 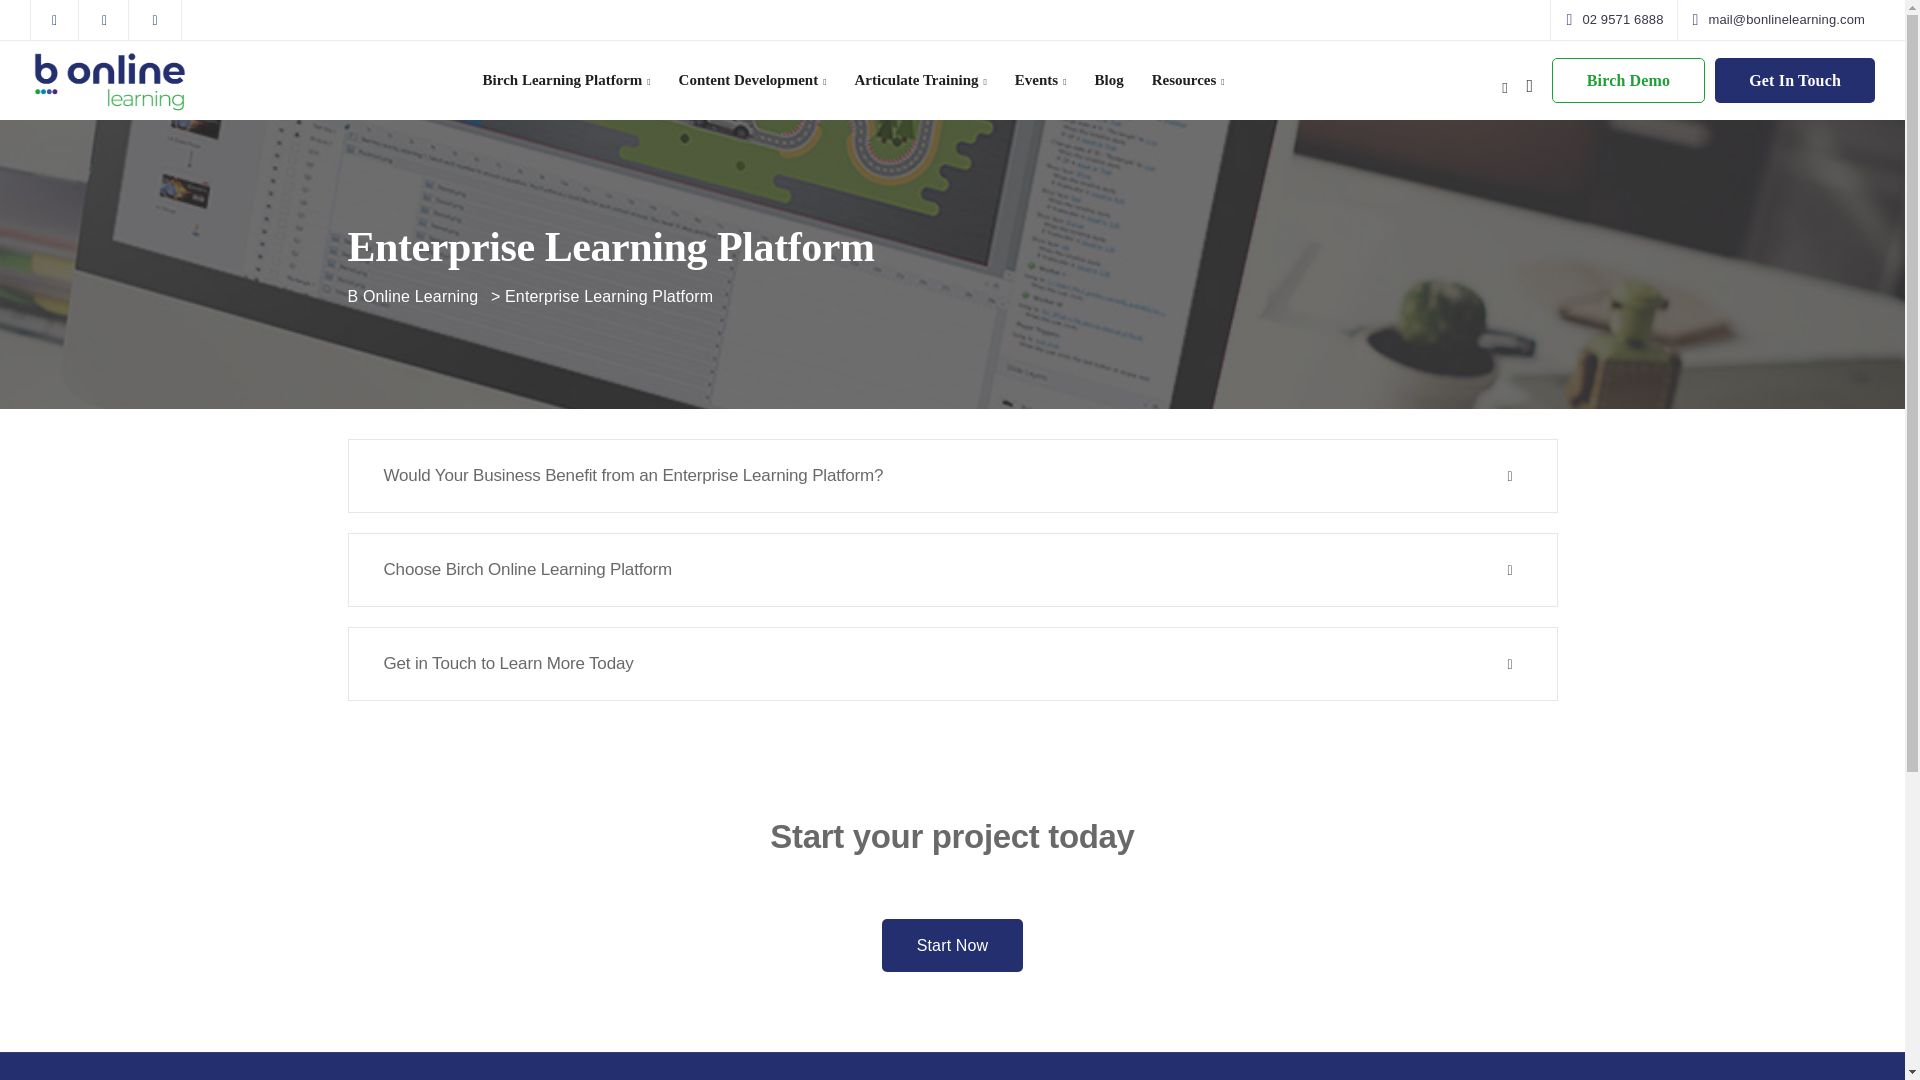 I want to click on Go to B Online Learning., so click(x=412, y=296).